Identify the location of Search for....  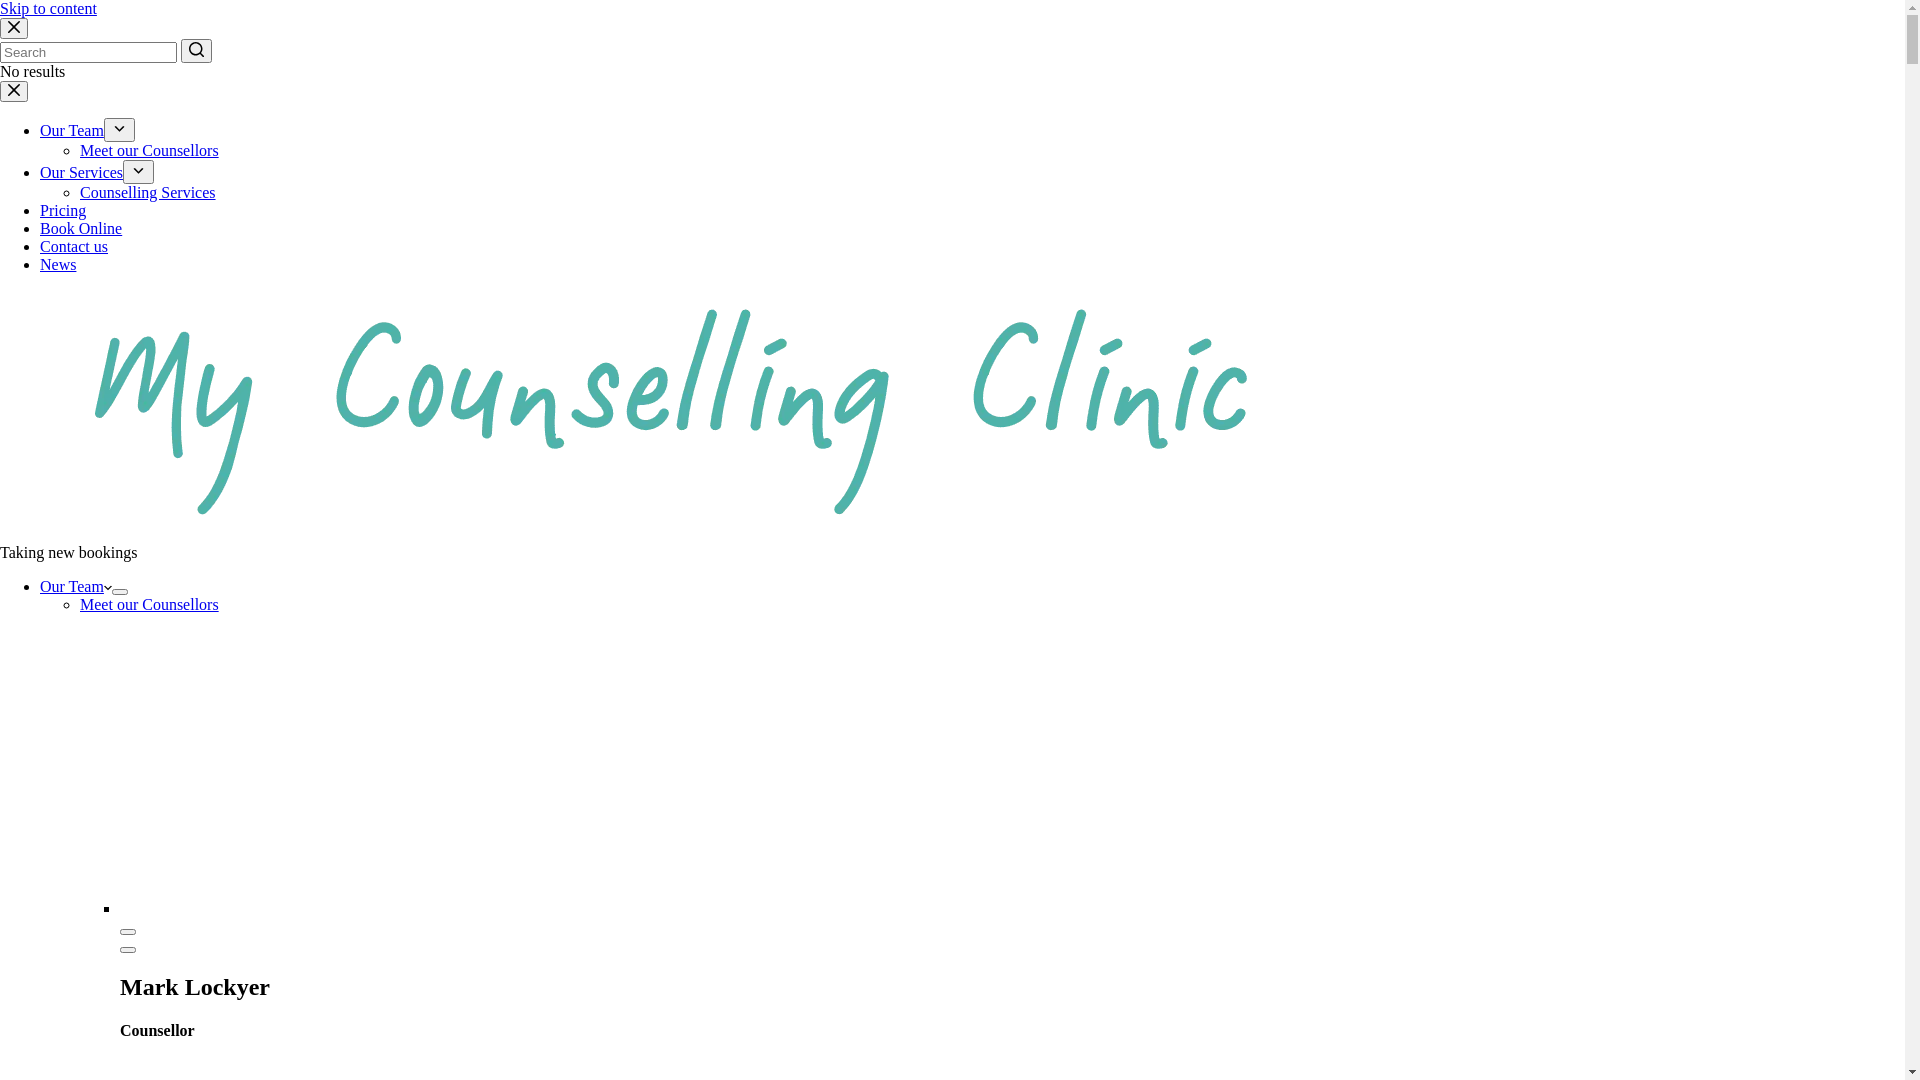
(88, 52).